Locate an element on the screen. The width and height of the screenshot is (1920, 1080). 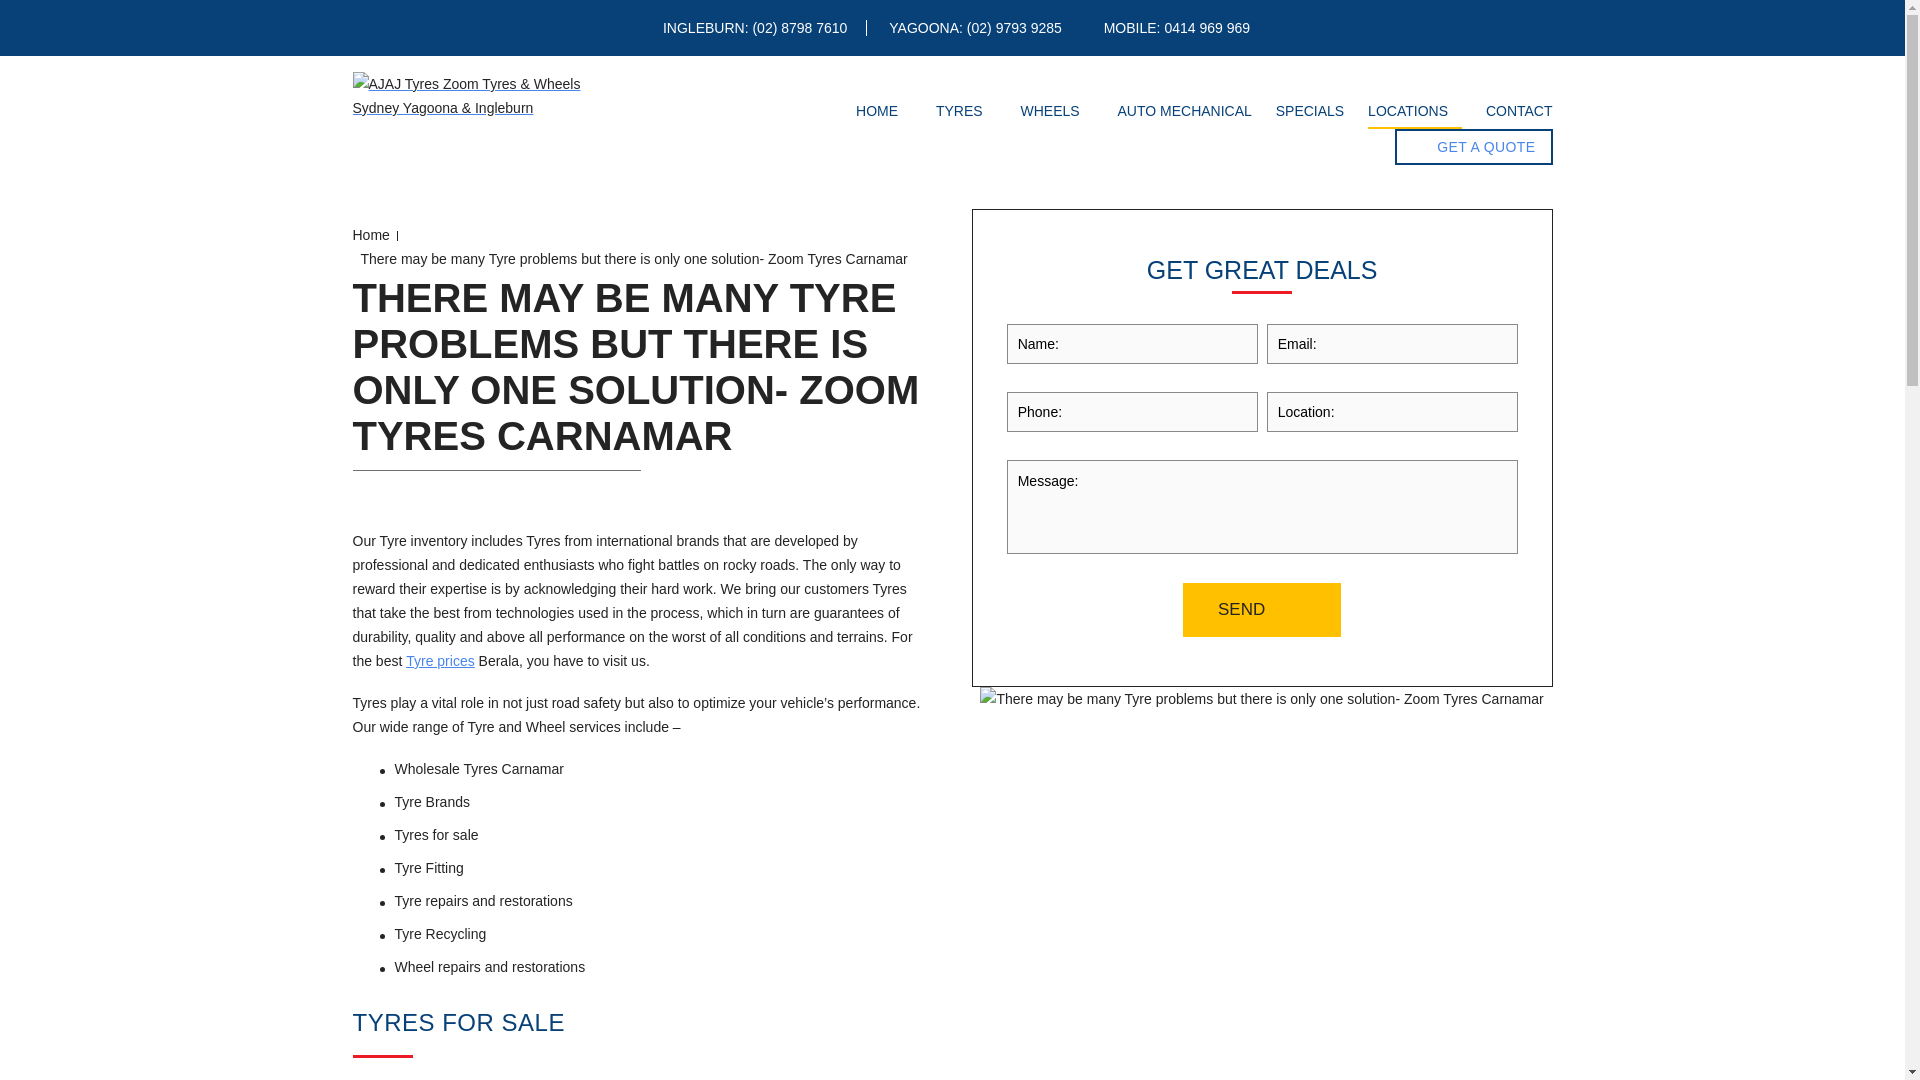
AJAJ Tyres  is located at coordinates (476, 96).